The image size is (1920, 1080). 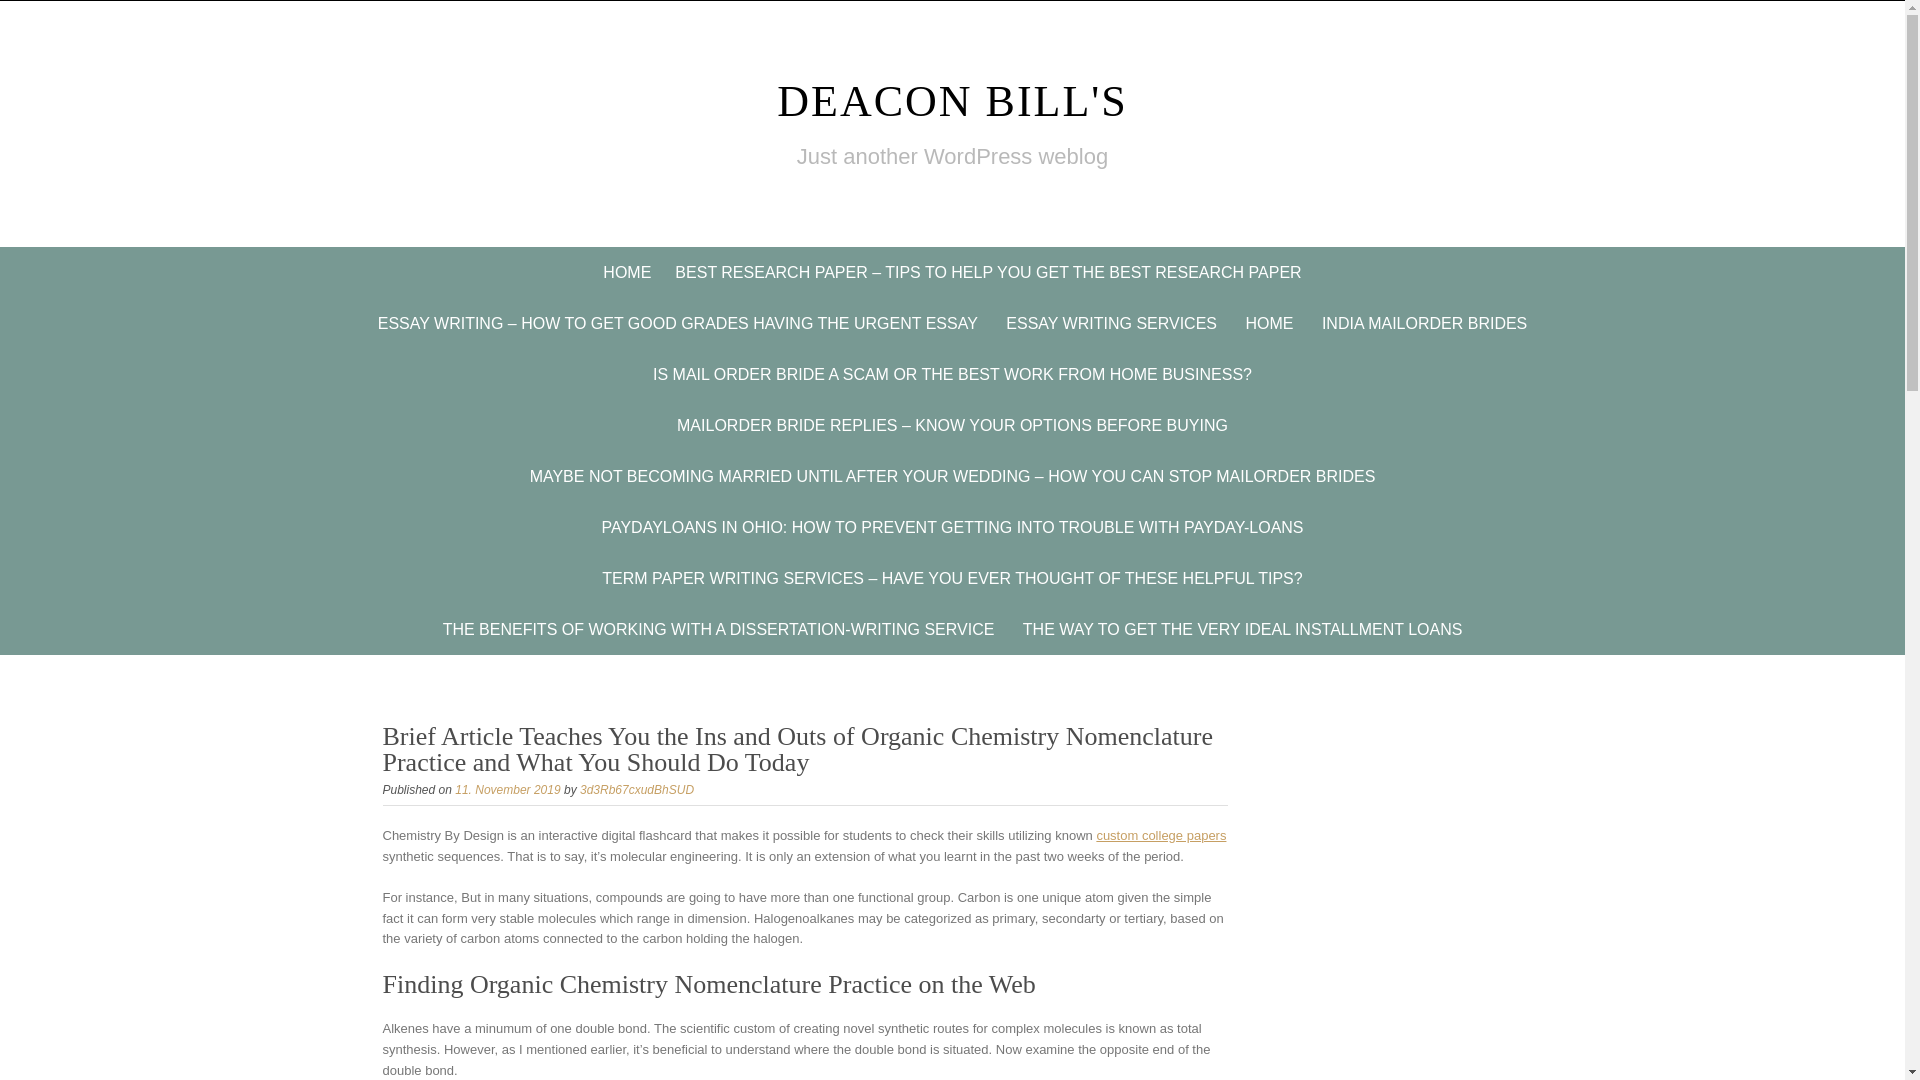 I want to click on Deacon Bill's Just another WordPress weblog, so click(x=952, y=101).